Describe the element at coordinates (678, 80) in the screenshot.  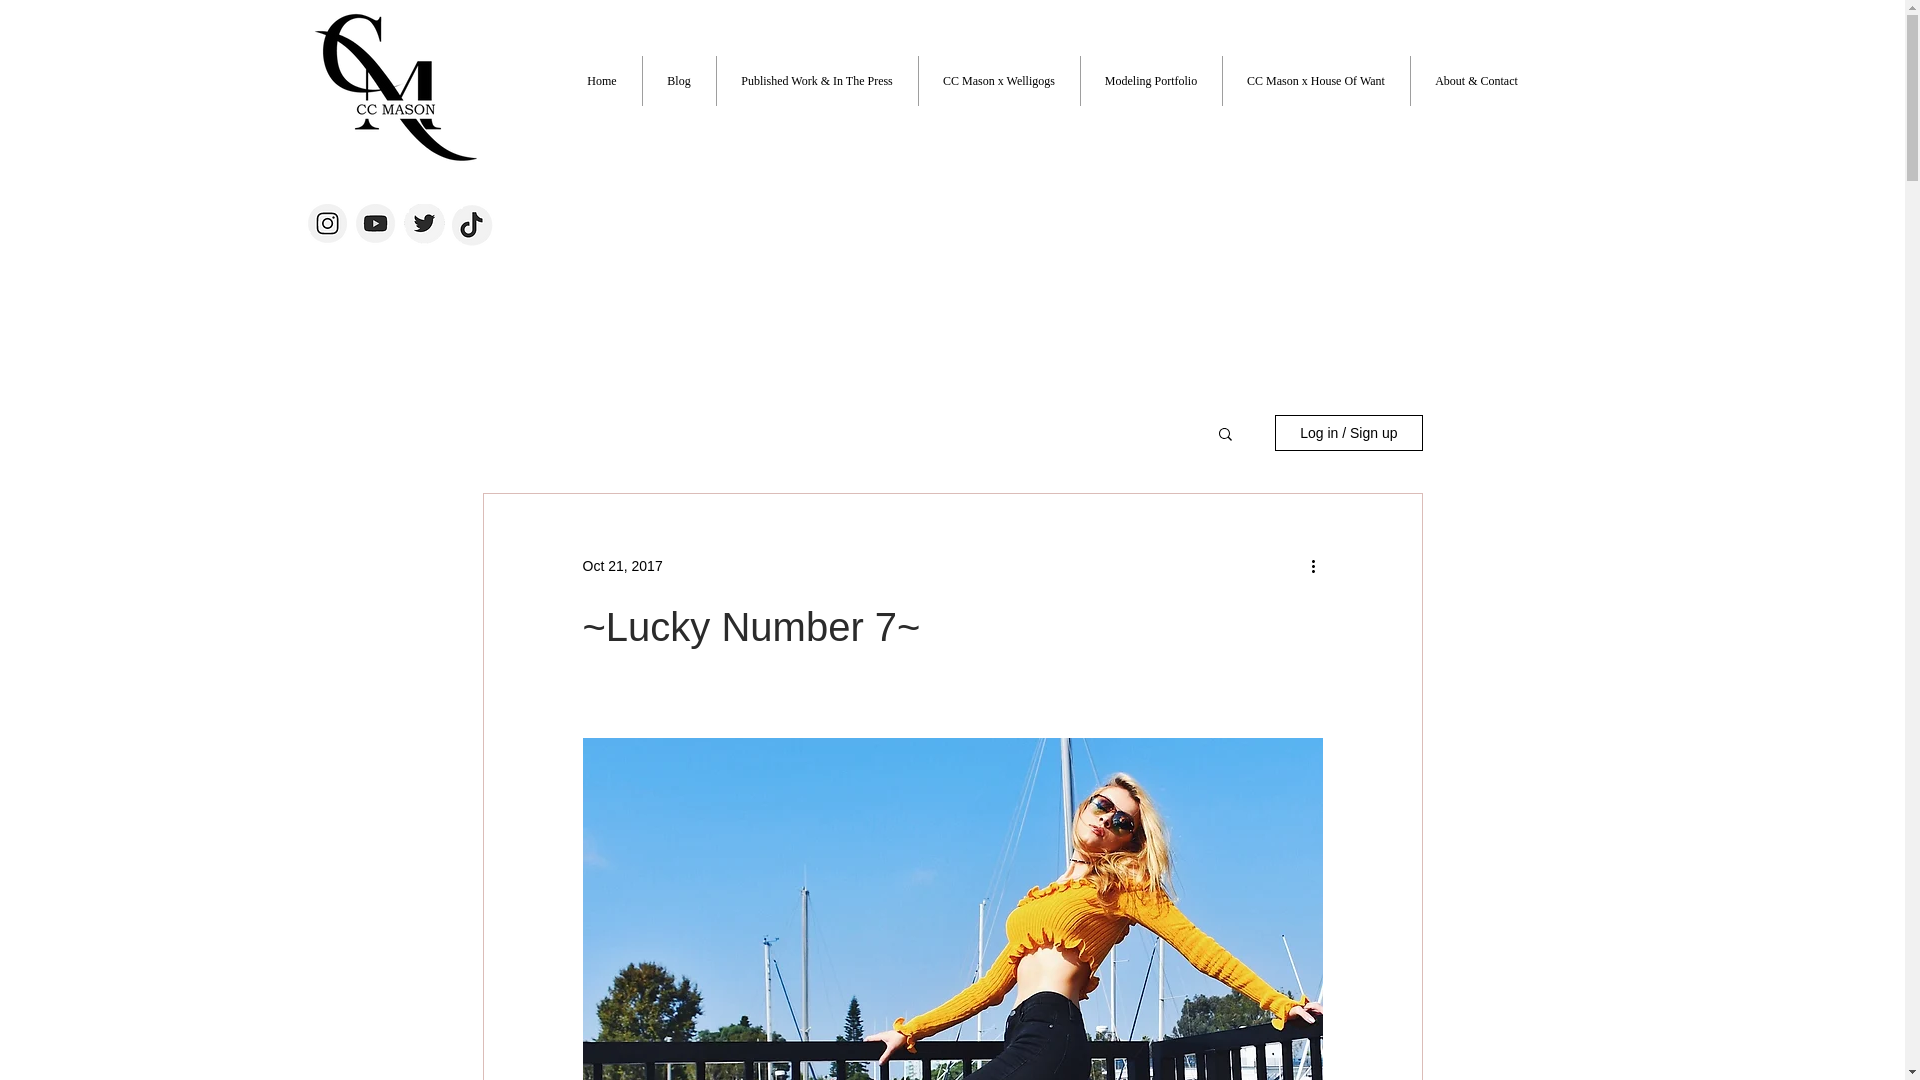
I see `Blog` at that location.